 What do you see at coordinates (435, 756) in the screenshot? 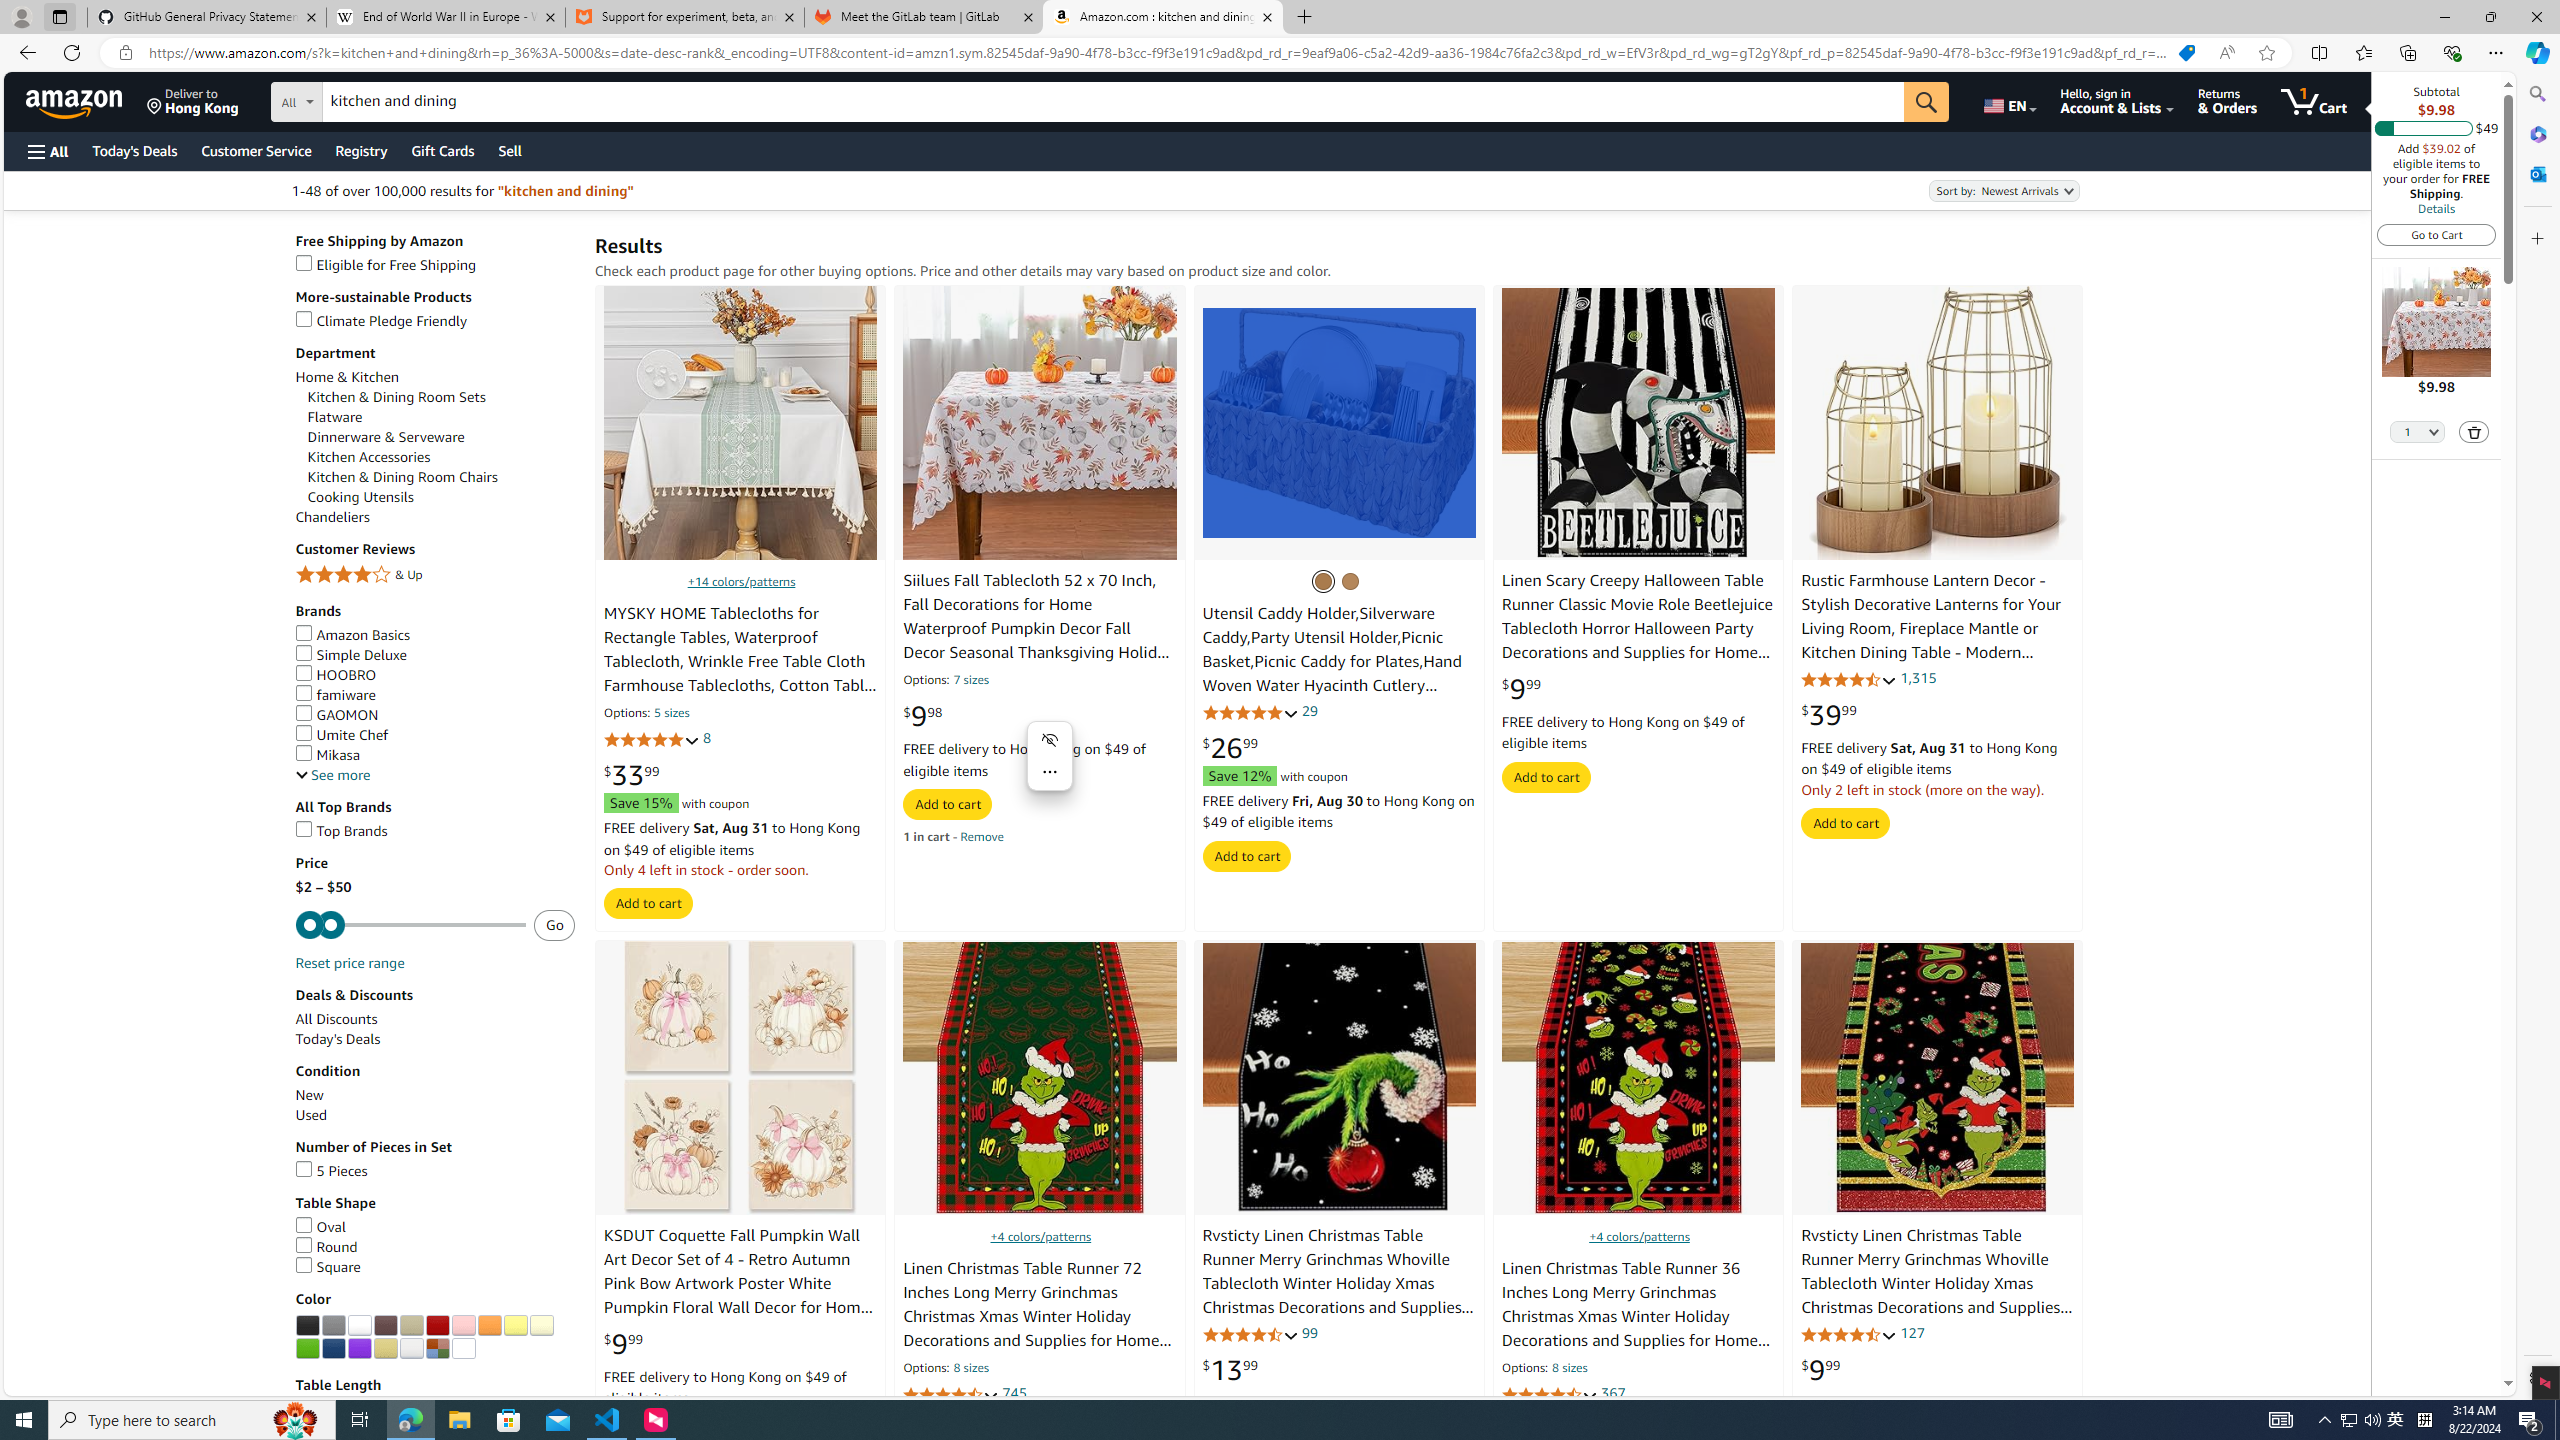
I see `Mikasa` at bounding box center [435, 756].